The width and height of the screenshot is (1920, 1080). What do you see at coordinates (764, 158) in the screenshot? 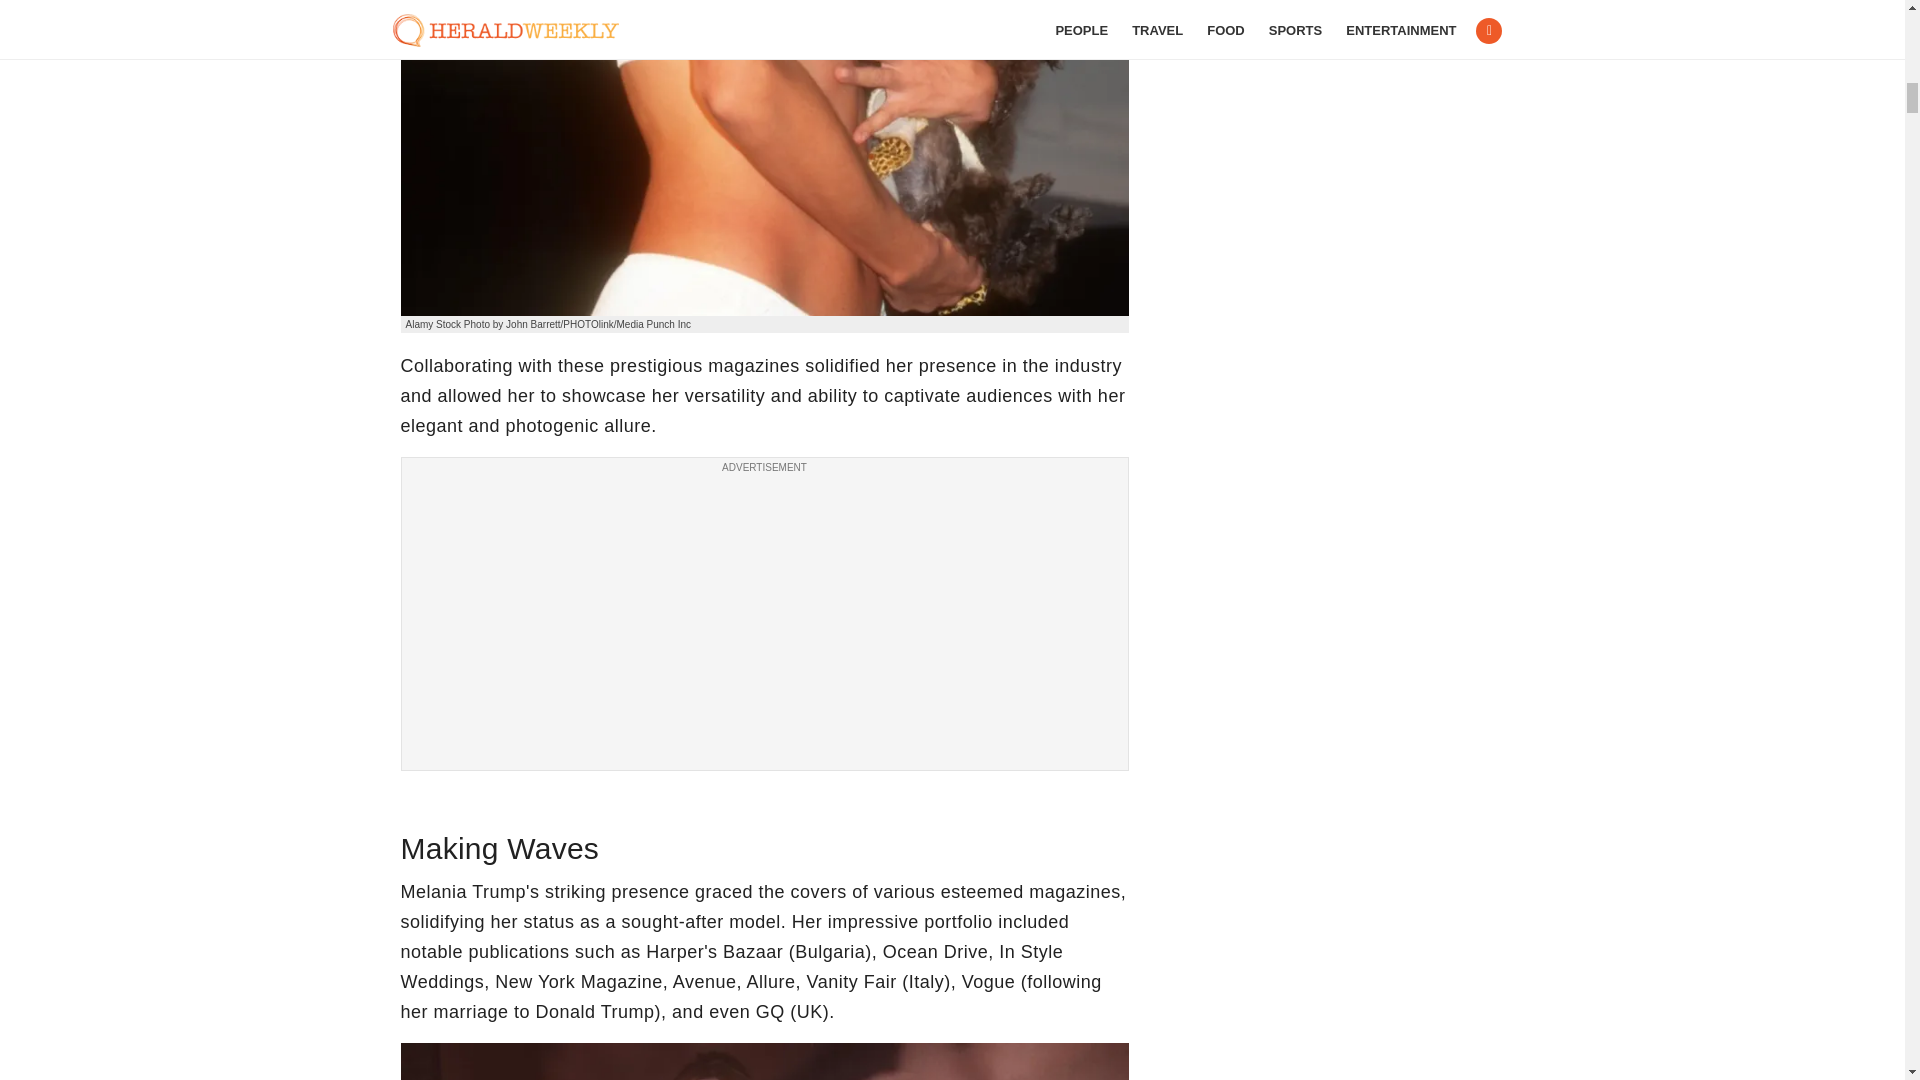
I see `Made for Modeling` at bounding box center [764, 158].